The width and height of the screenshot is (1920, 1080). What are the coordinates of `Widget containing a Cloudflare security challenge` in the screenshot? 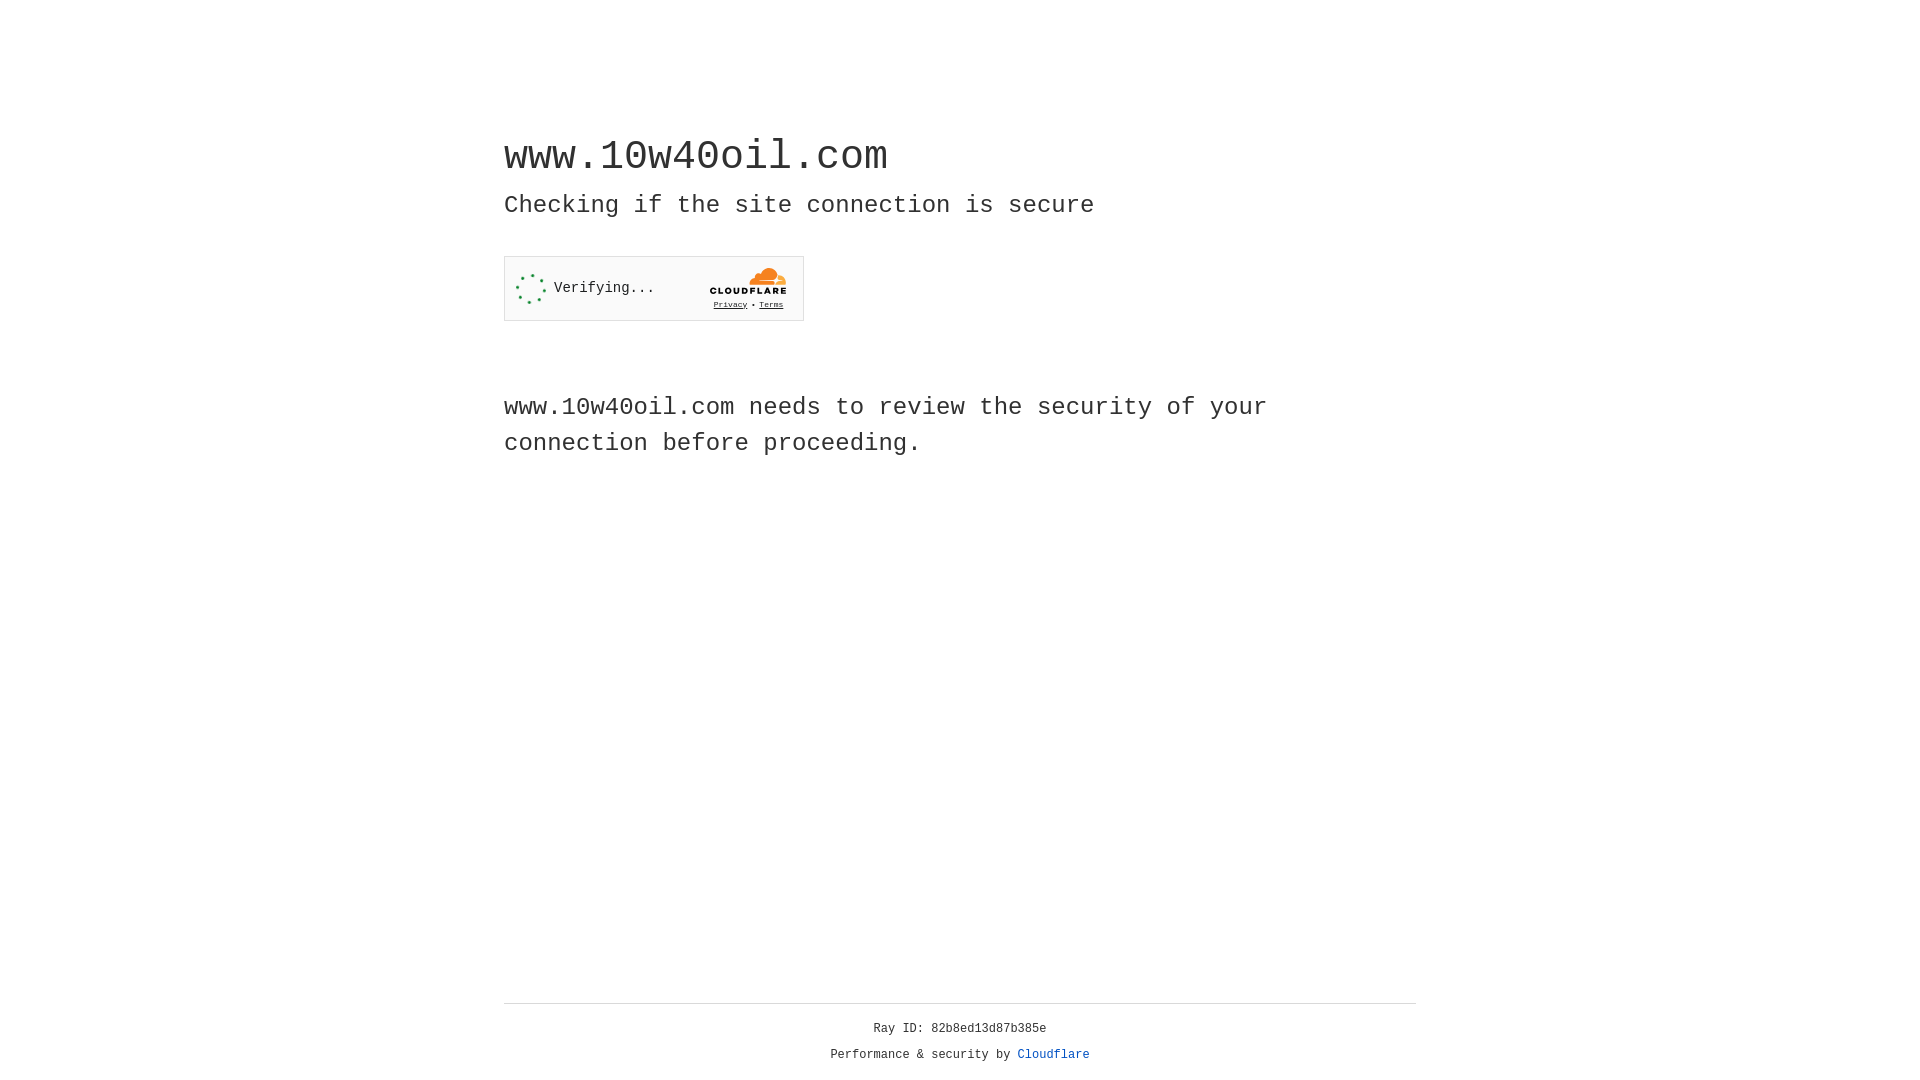 It's located at (654, 288).